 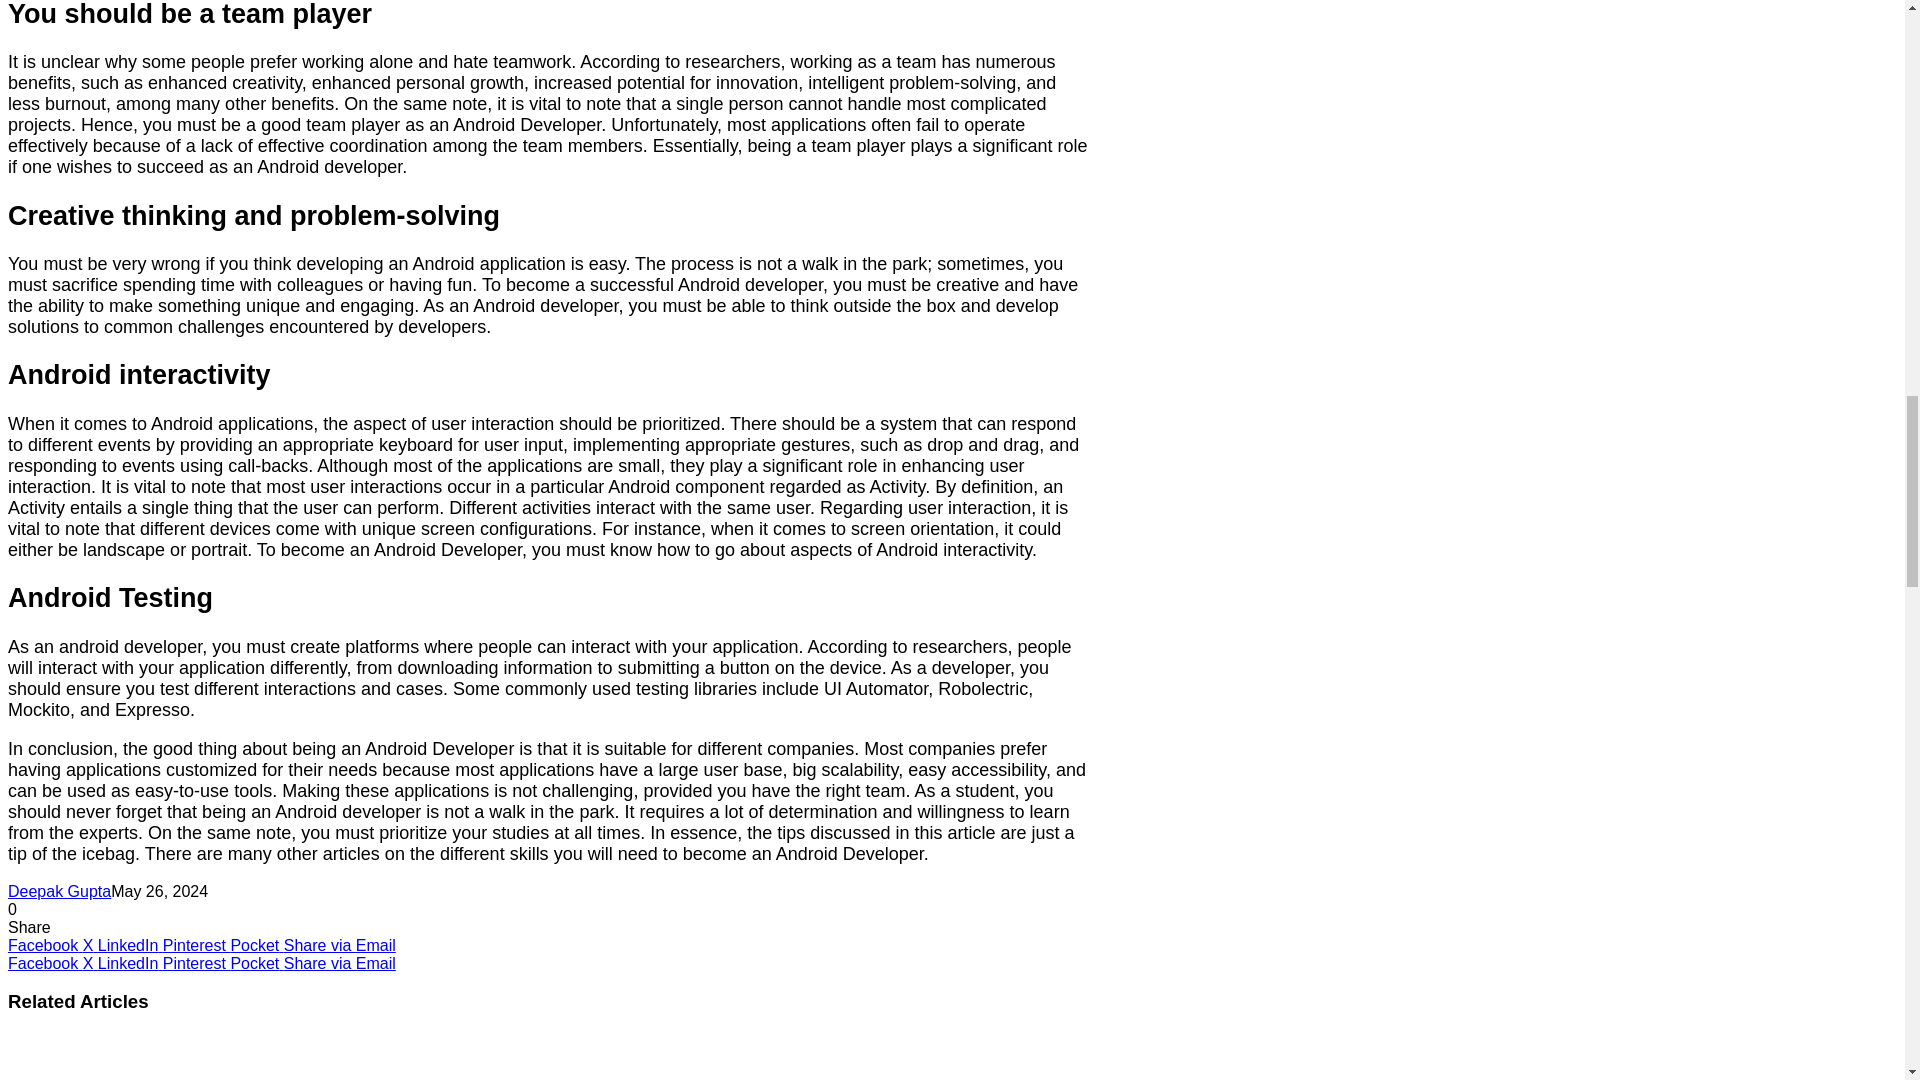 What do you see at coordinates (59, 891) in the screenshot?
I see `Deepak Gupta` at bounding box center [59, 891].